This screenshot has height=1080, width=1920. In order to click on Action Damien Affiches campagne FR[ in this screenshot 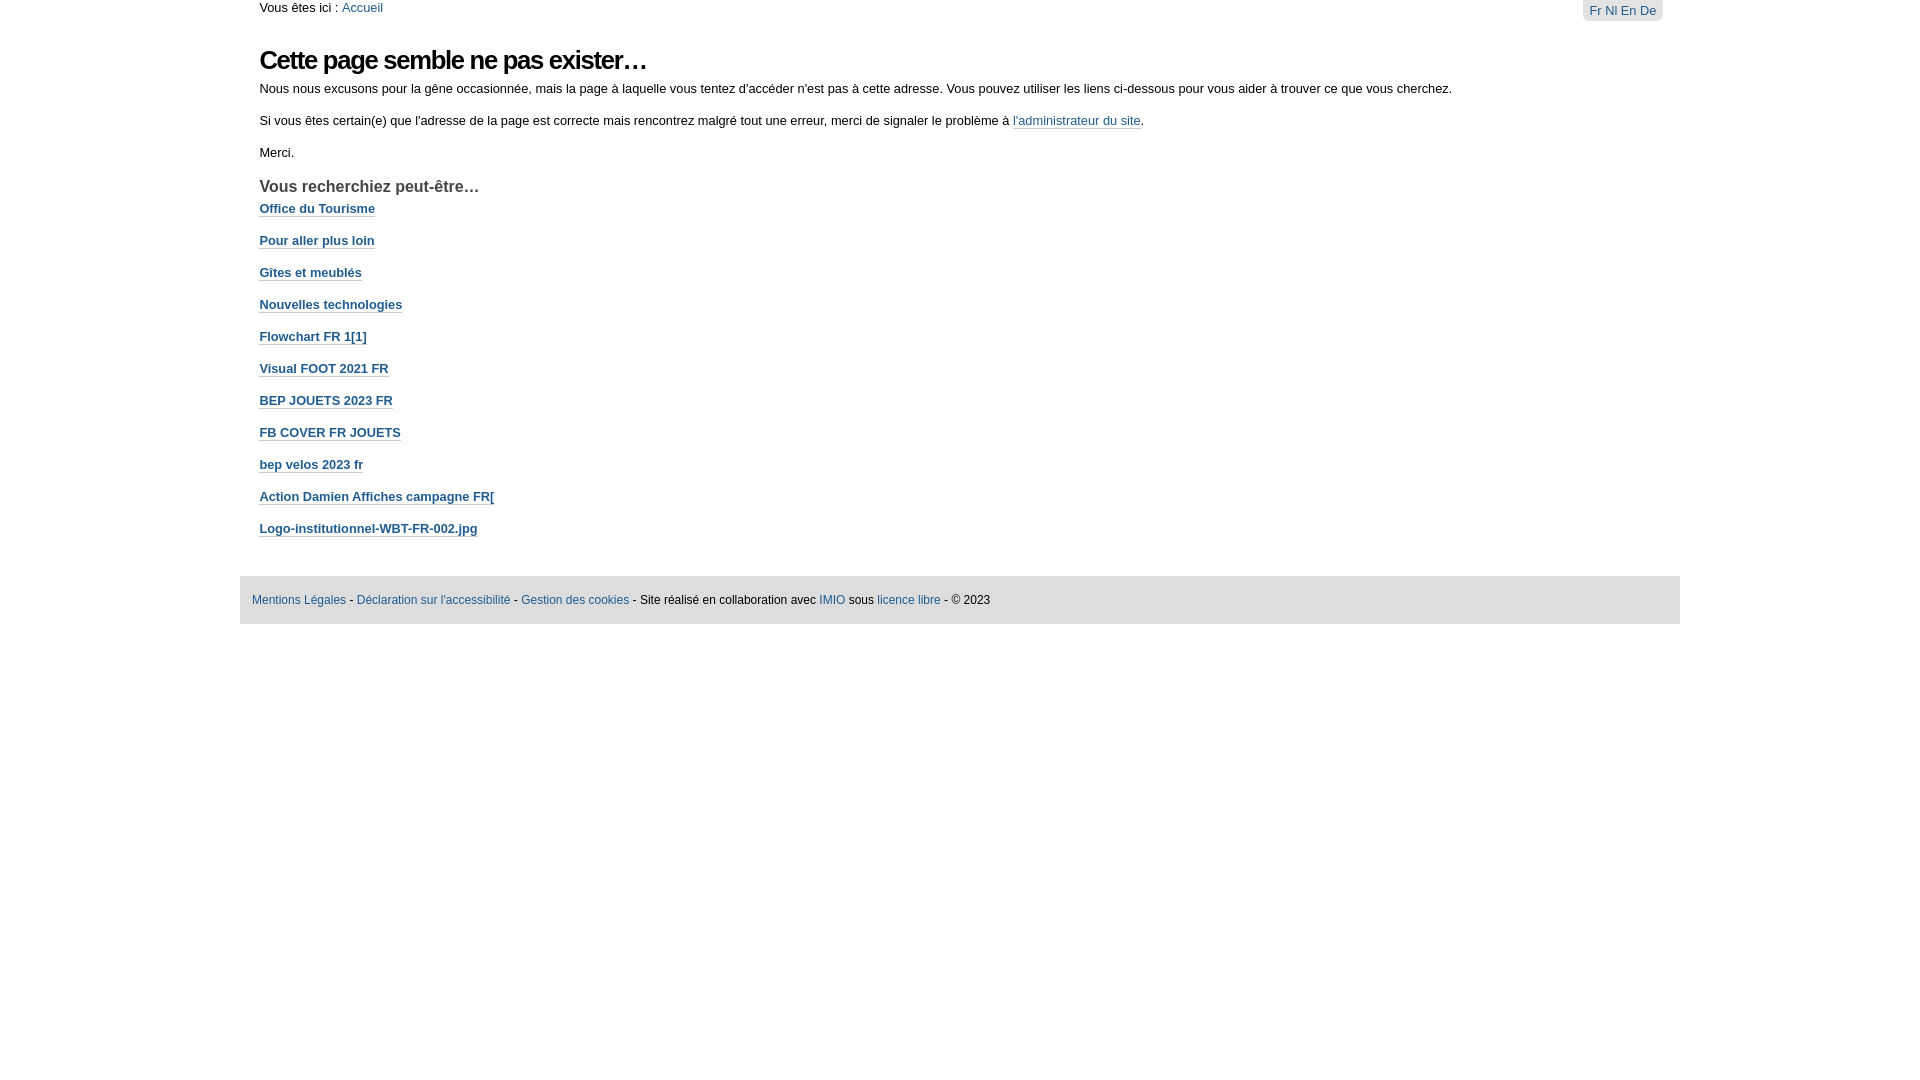, I will do `click(376, 497)`.